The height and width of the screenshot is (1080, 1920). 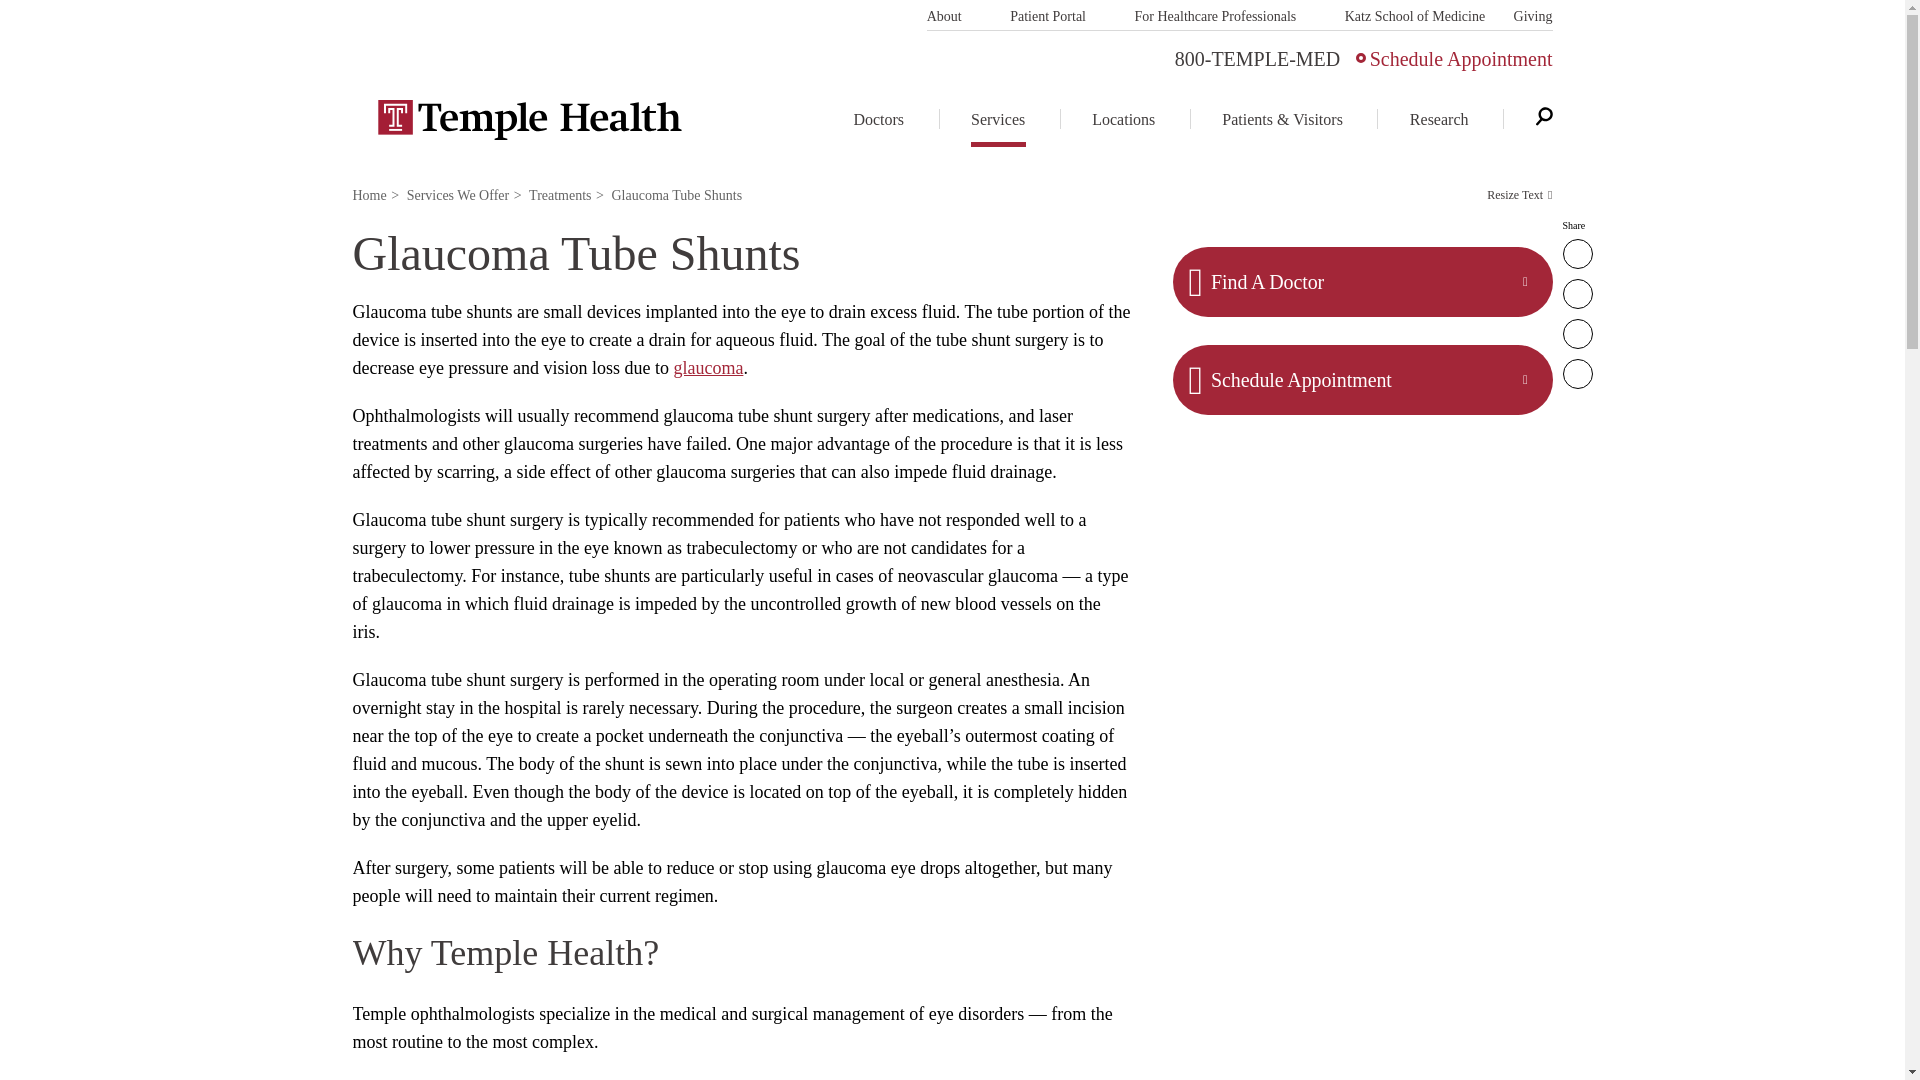 What do you see at coordinates (1226, 15) in the screenshot?
I see `For Healthcare Professionals` at bounding box center [1226, 15].